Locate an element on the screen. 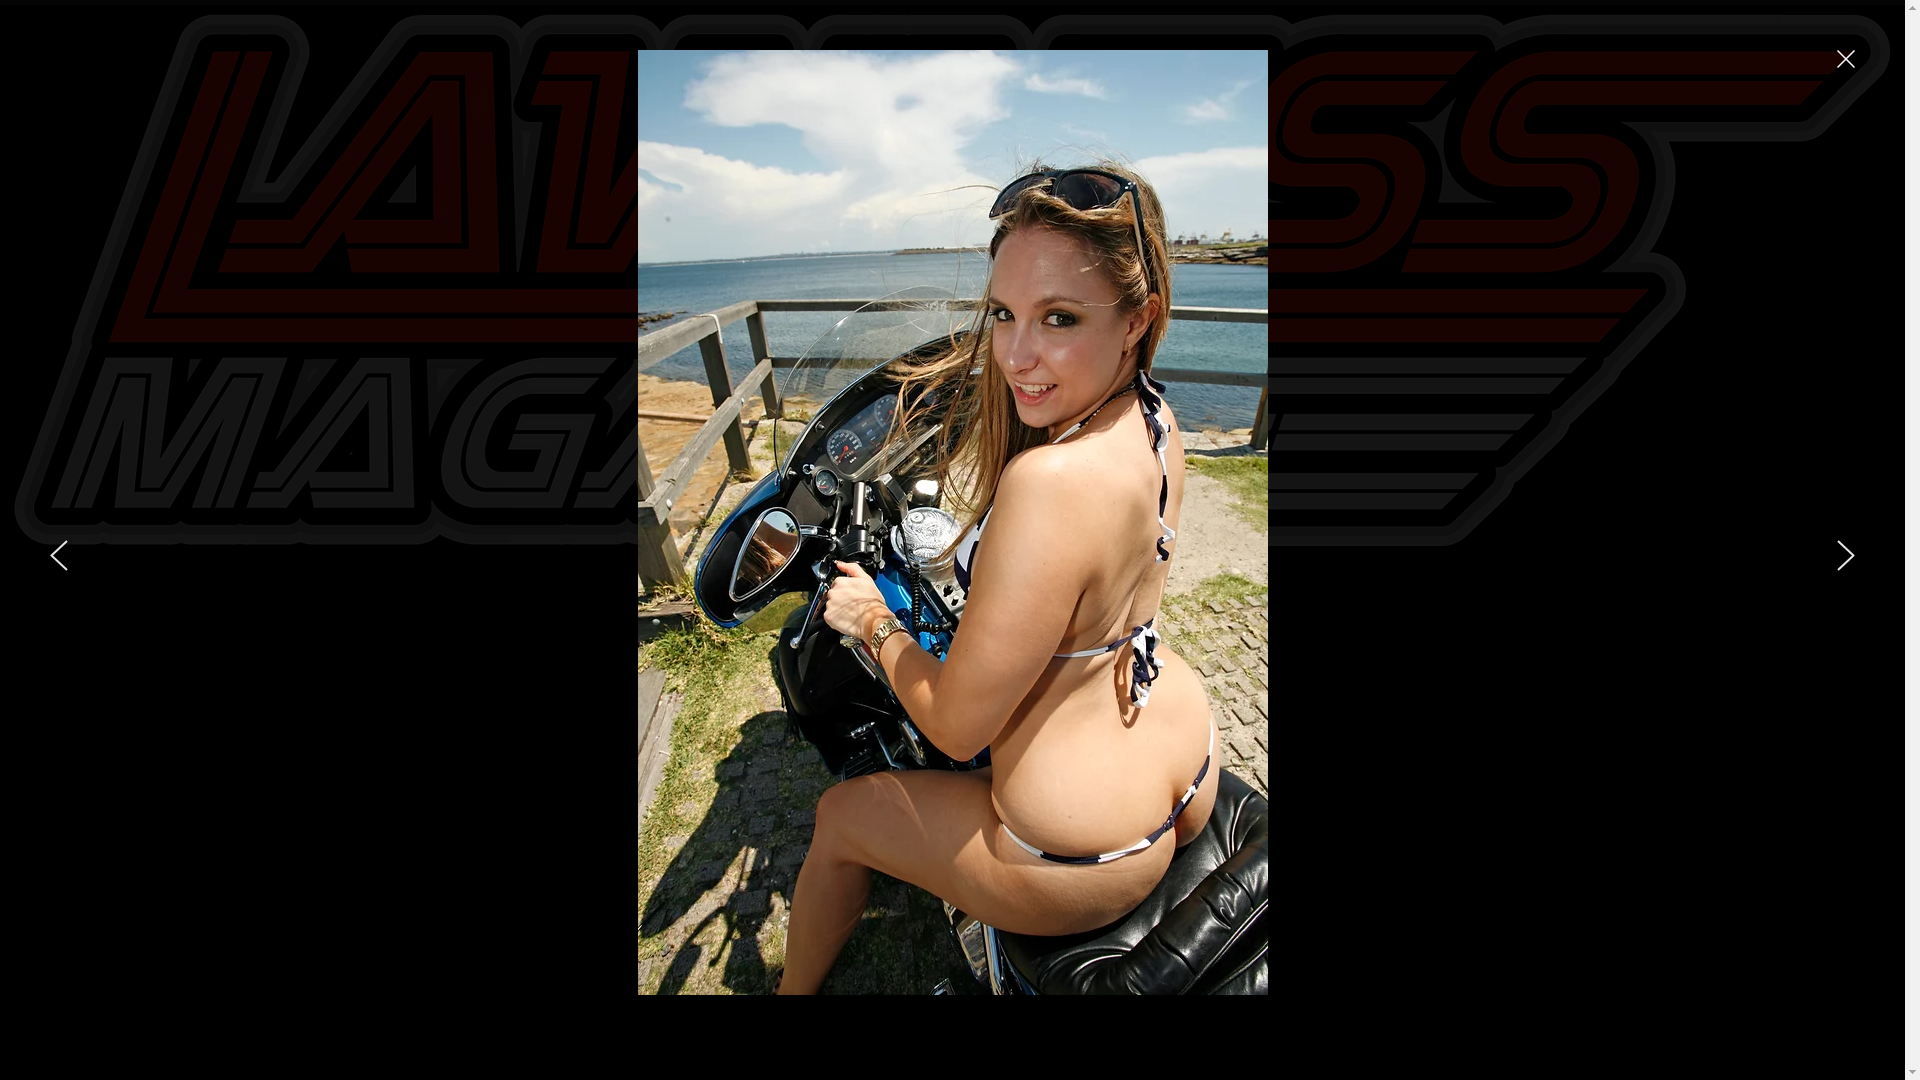 This screenshot has width=1920, height=1080. Google AdSense is located at coordinates (1228, 670).